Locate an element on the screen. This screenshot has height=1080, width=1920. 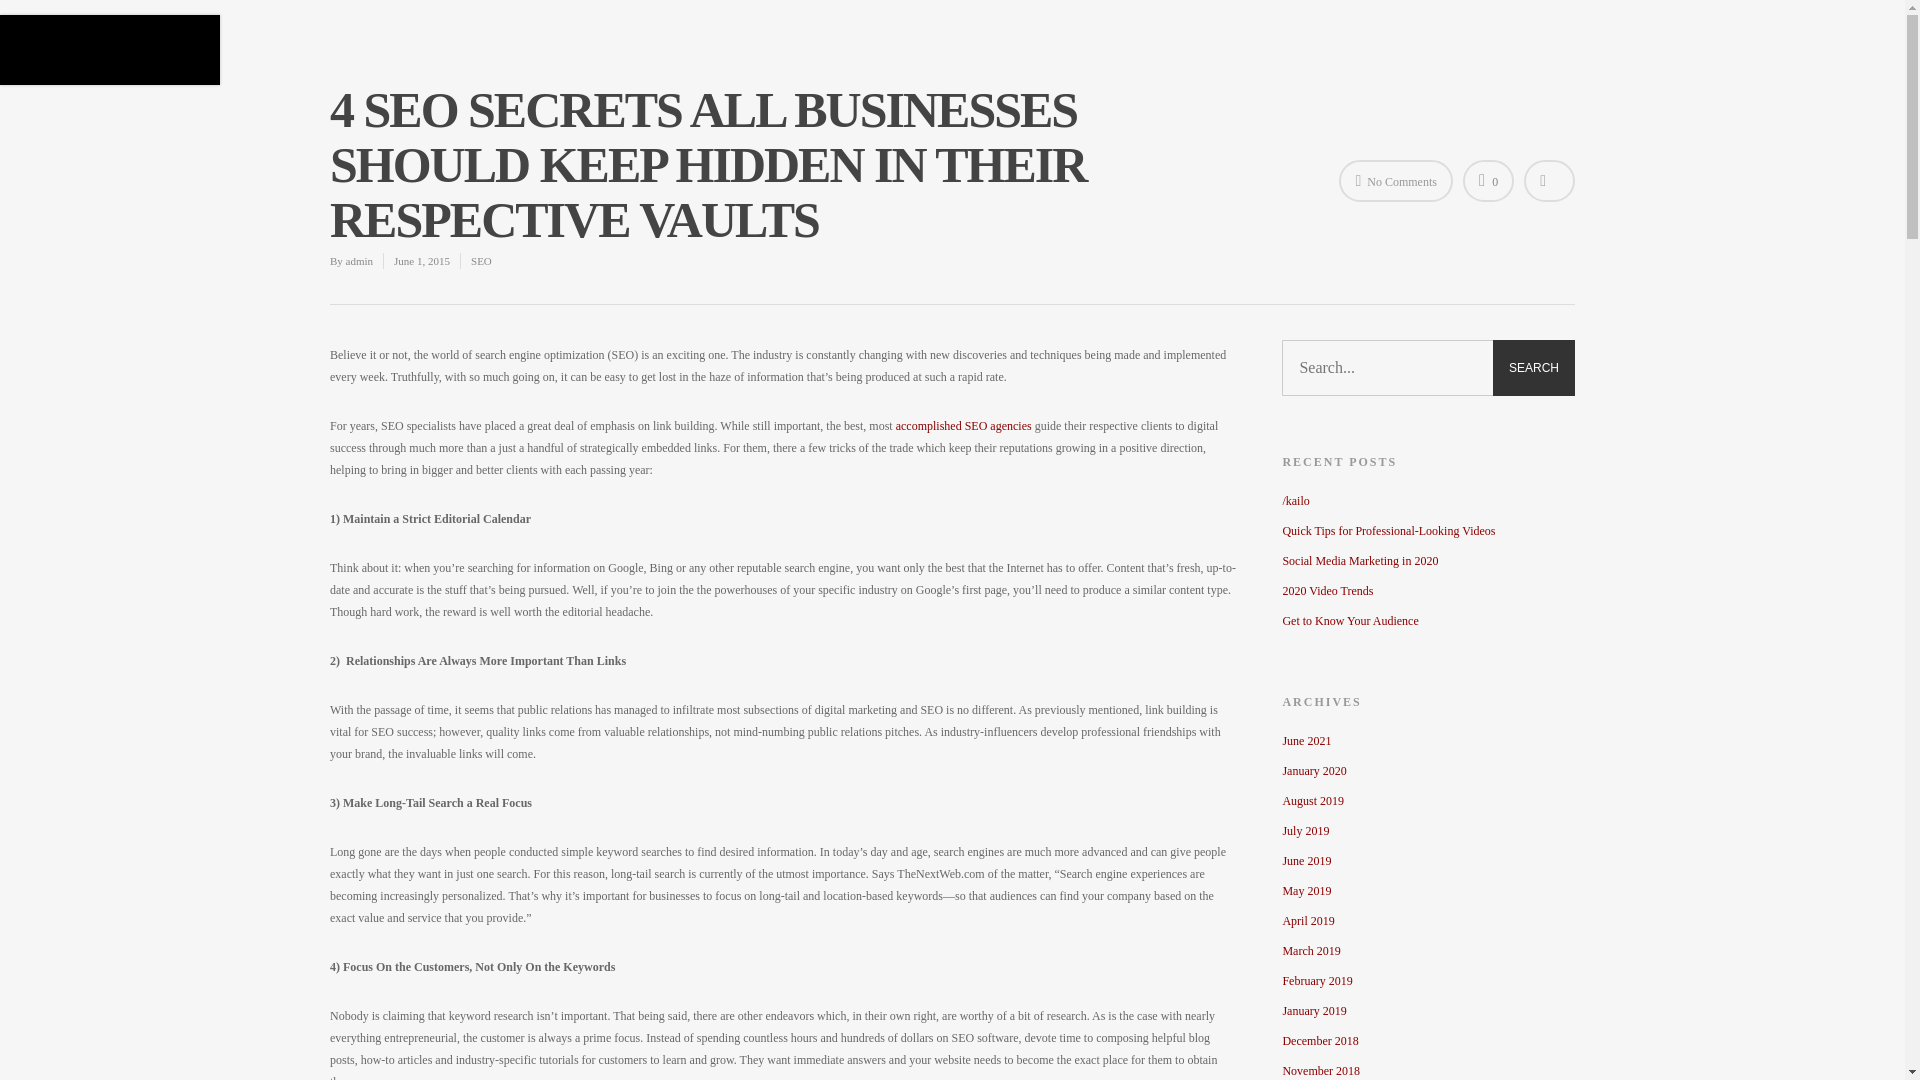
Love this is located at coordinates (1488, 180).